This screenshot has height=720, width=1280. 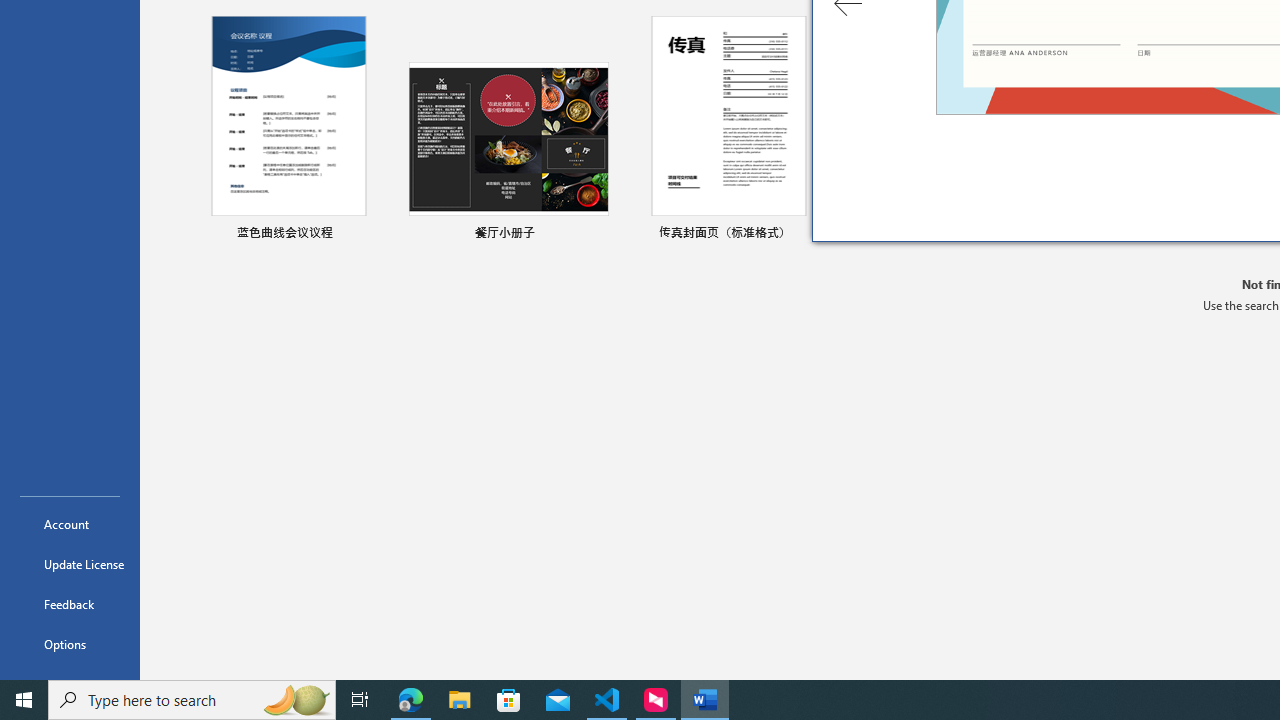 What do you see at coordinates (70, 644) in the screenshot?
I see `Options` at bounding box center [70, 644].